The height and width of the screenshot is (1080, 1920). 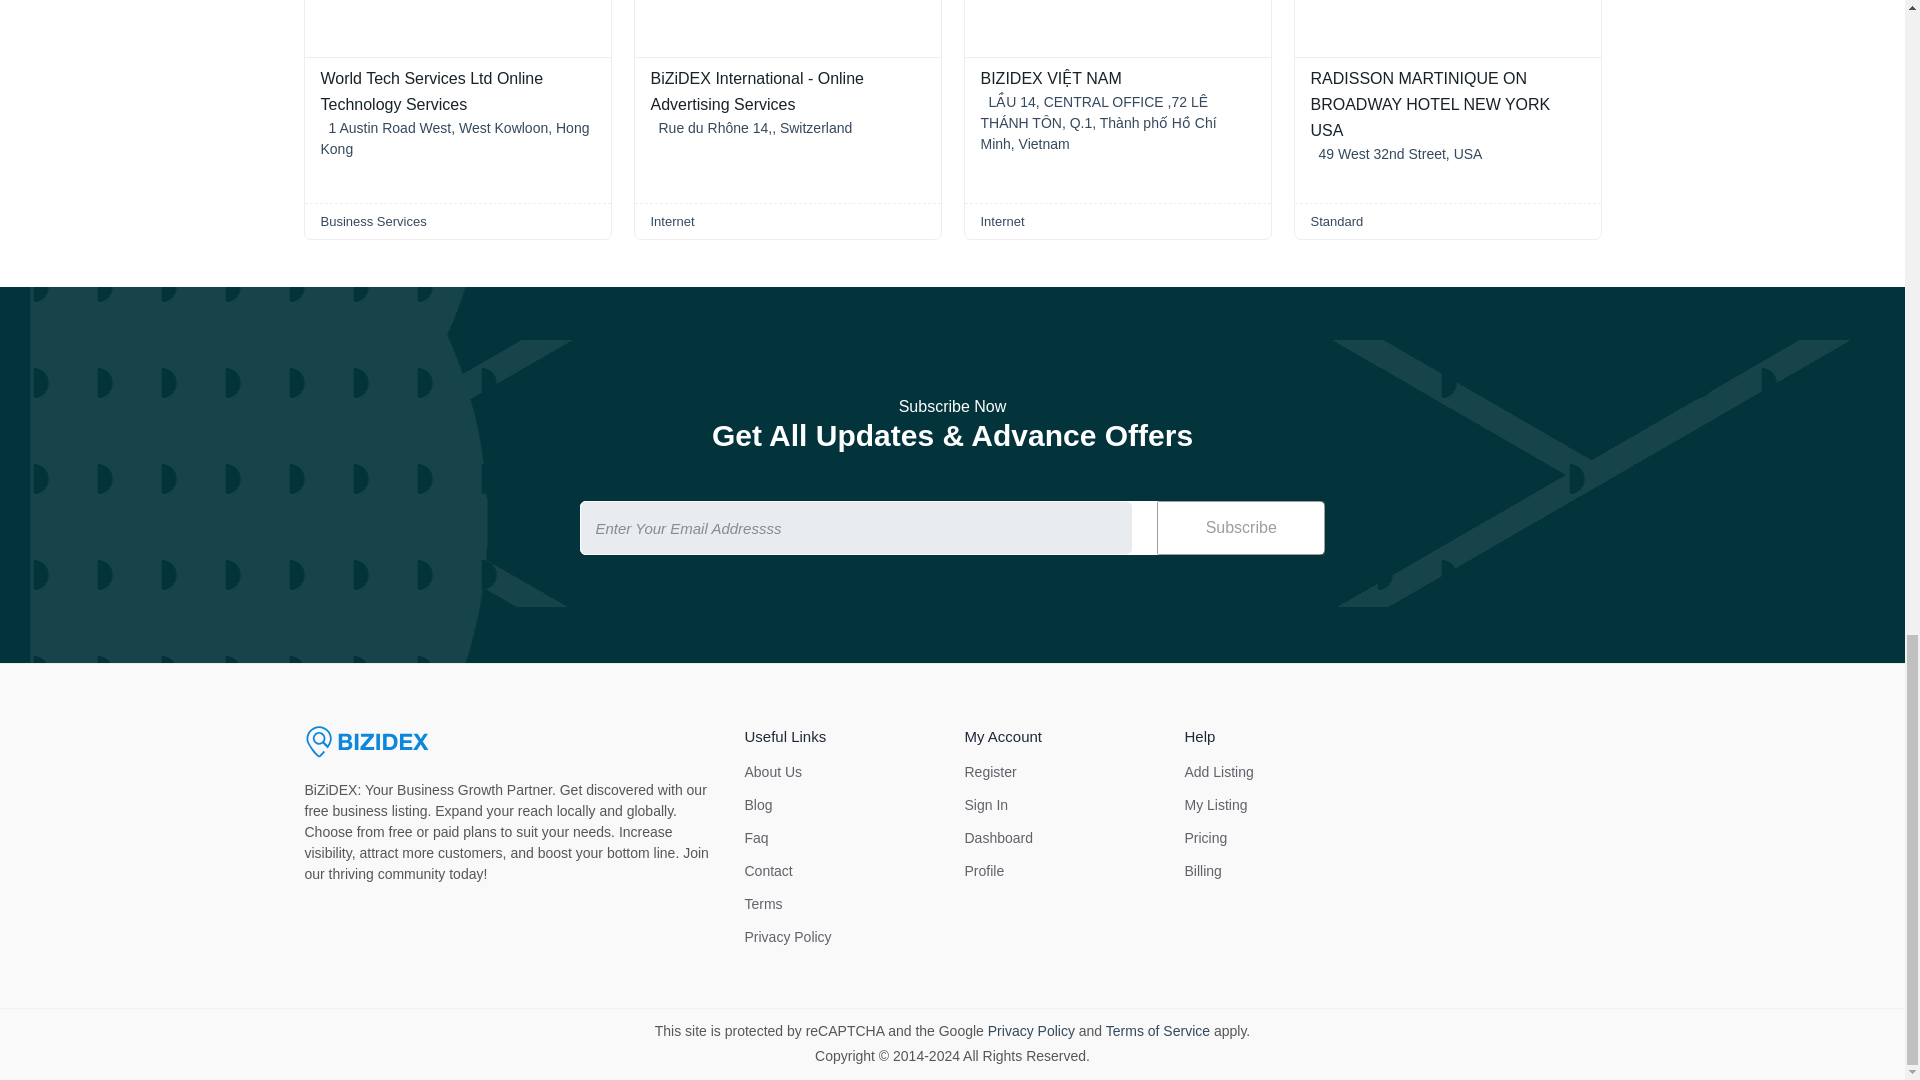 What do you see at coordinates (998, 838) in the screenshot?
I see `Dashboard` at bounding box center [998, 838].